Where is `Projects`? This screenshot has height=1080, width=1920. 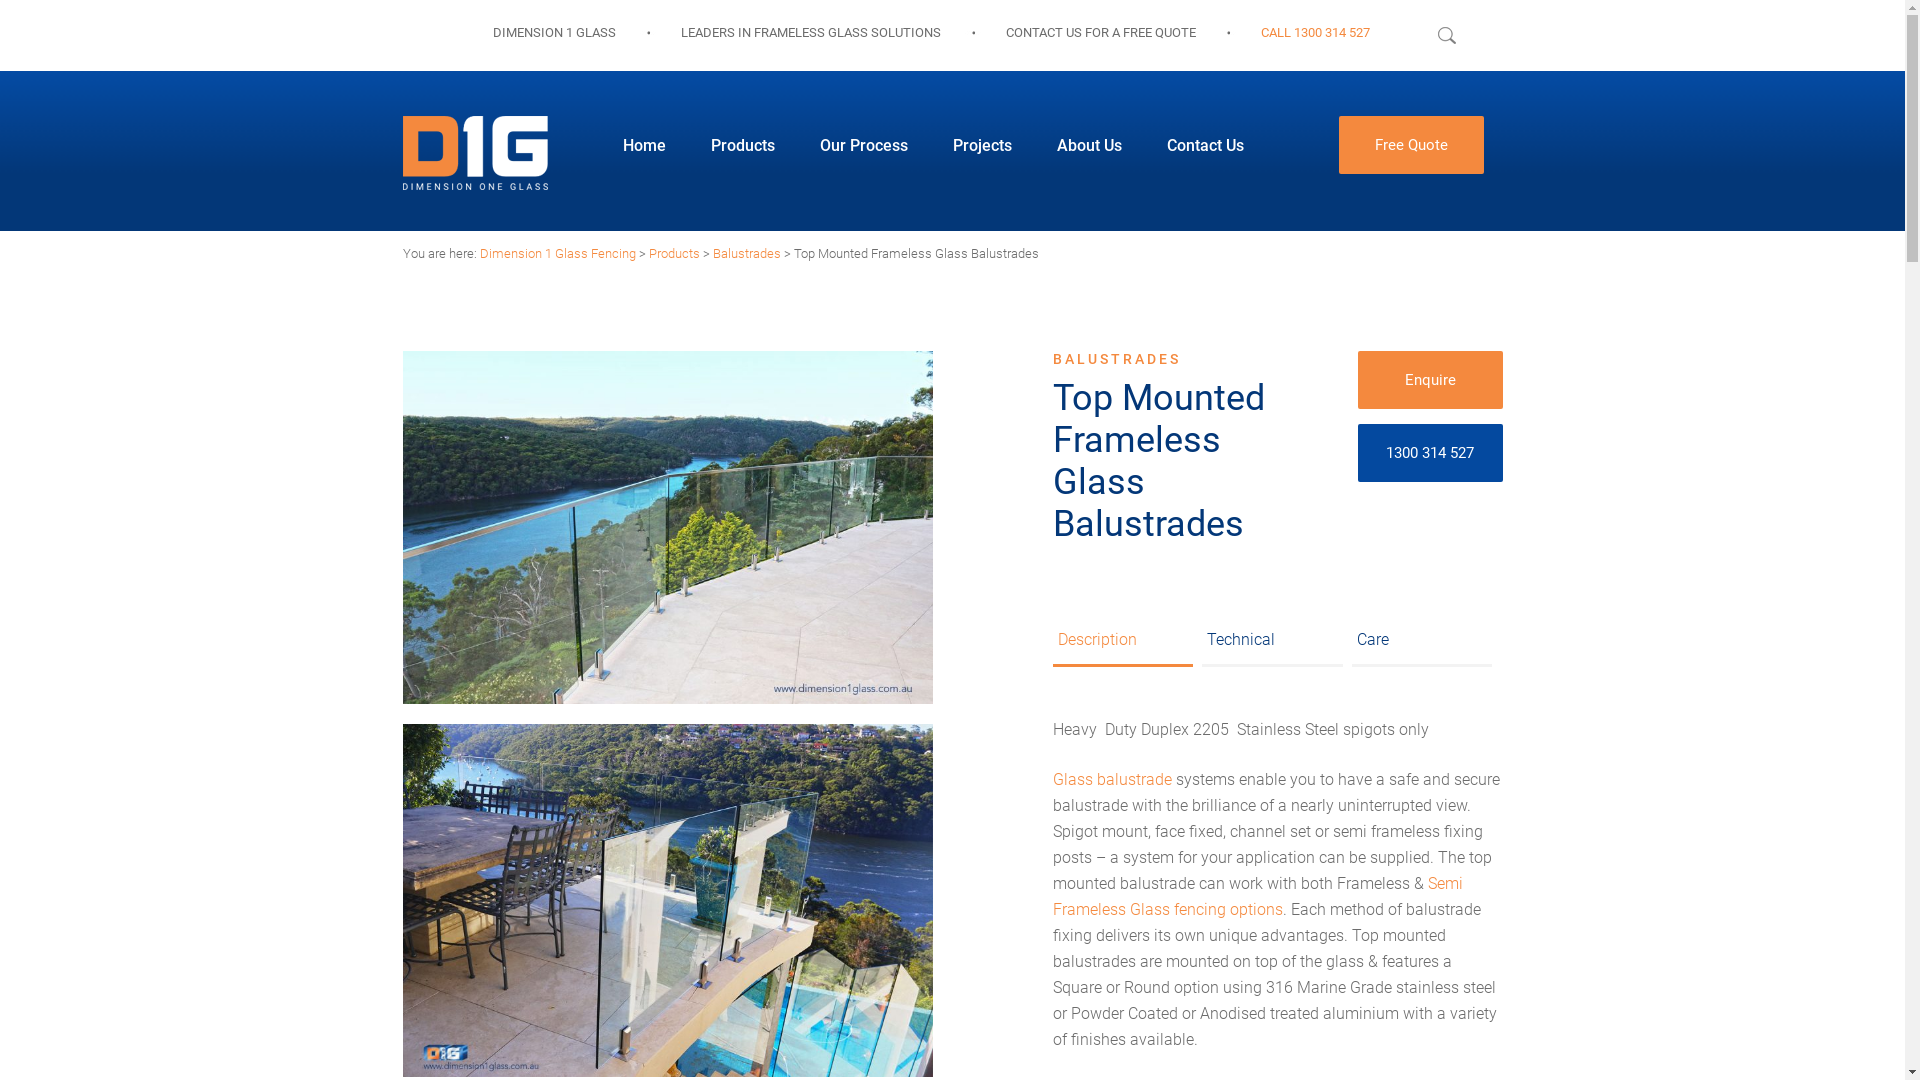
Projects is located at coordinates (982, 146).